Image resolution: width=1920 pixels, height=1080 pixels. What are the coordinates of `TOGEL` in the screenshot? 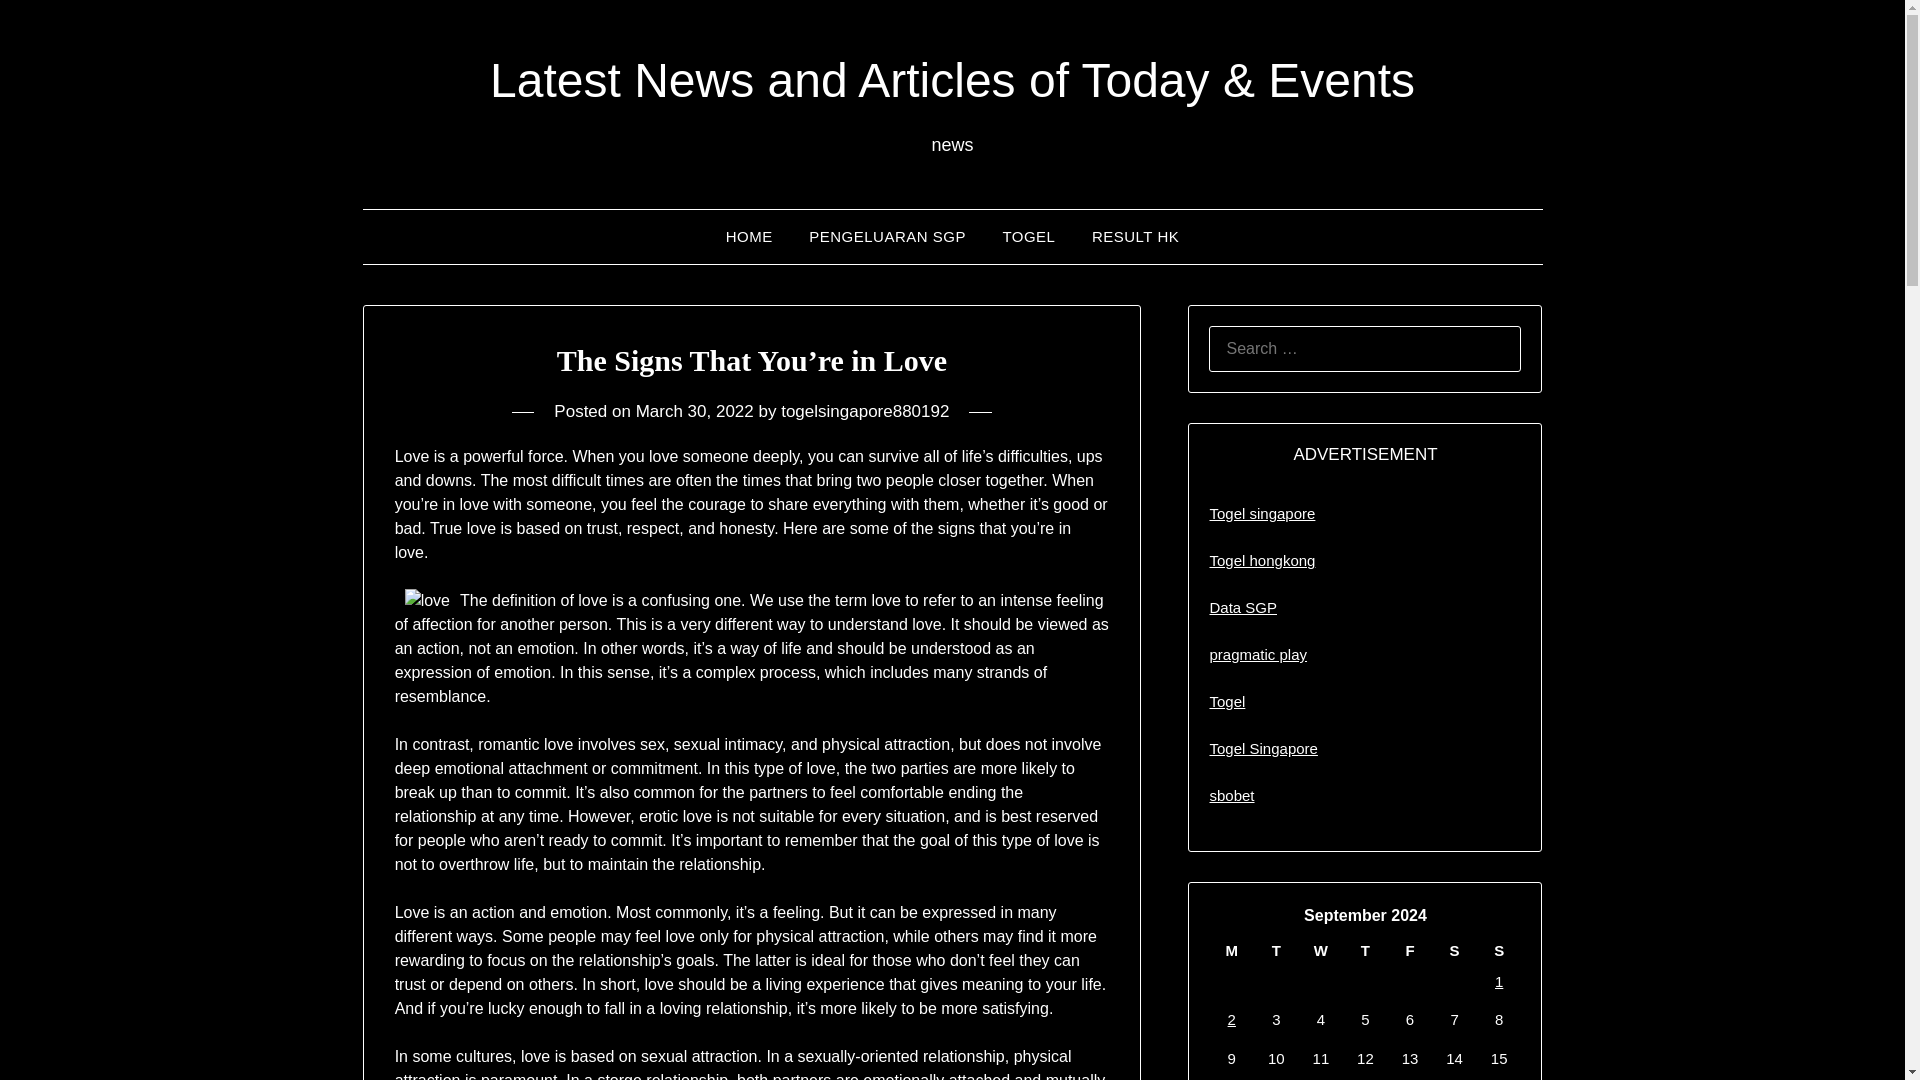 It's located at (1028, 236).